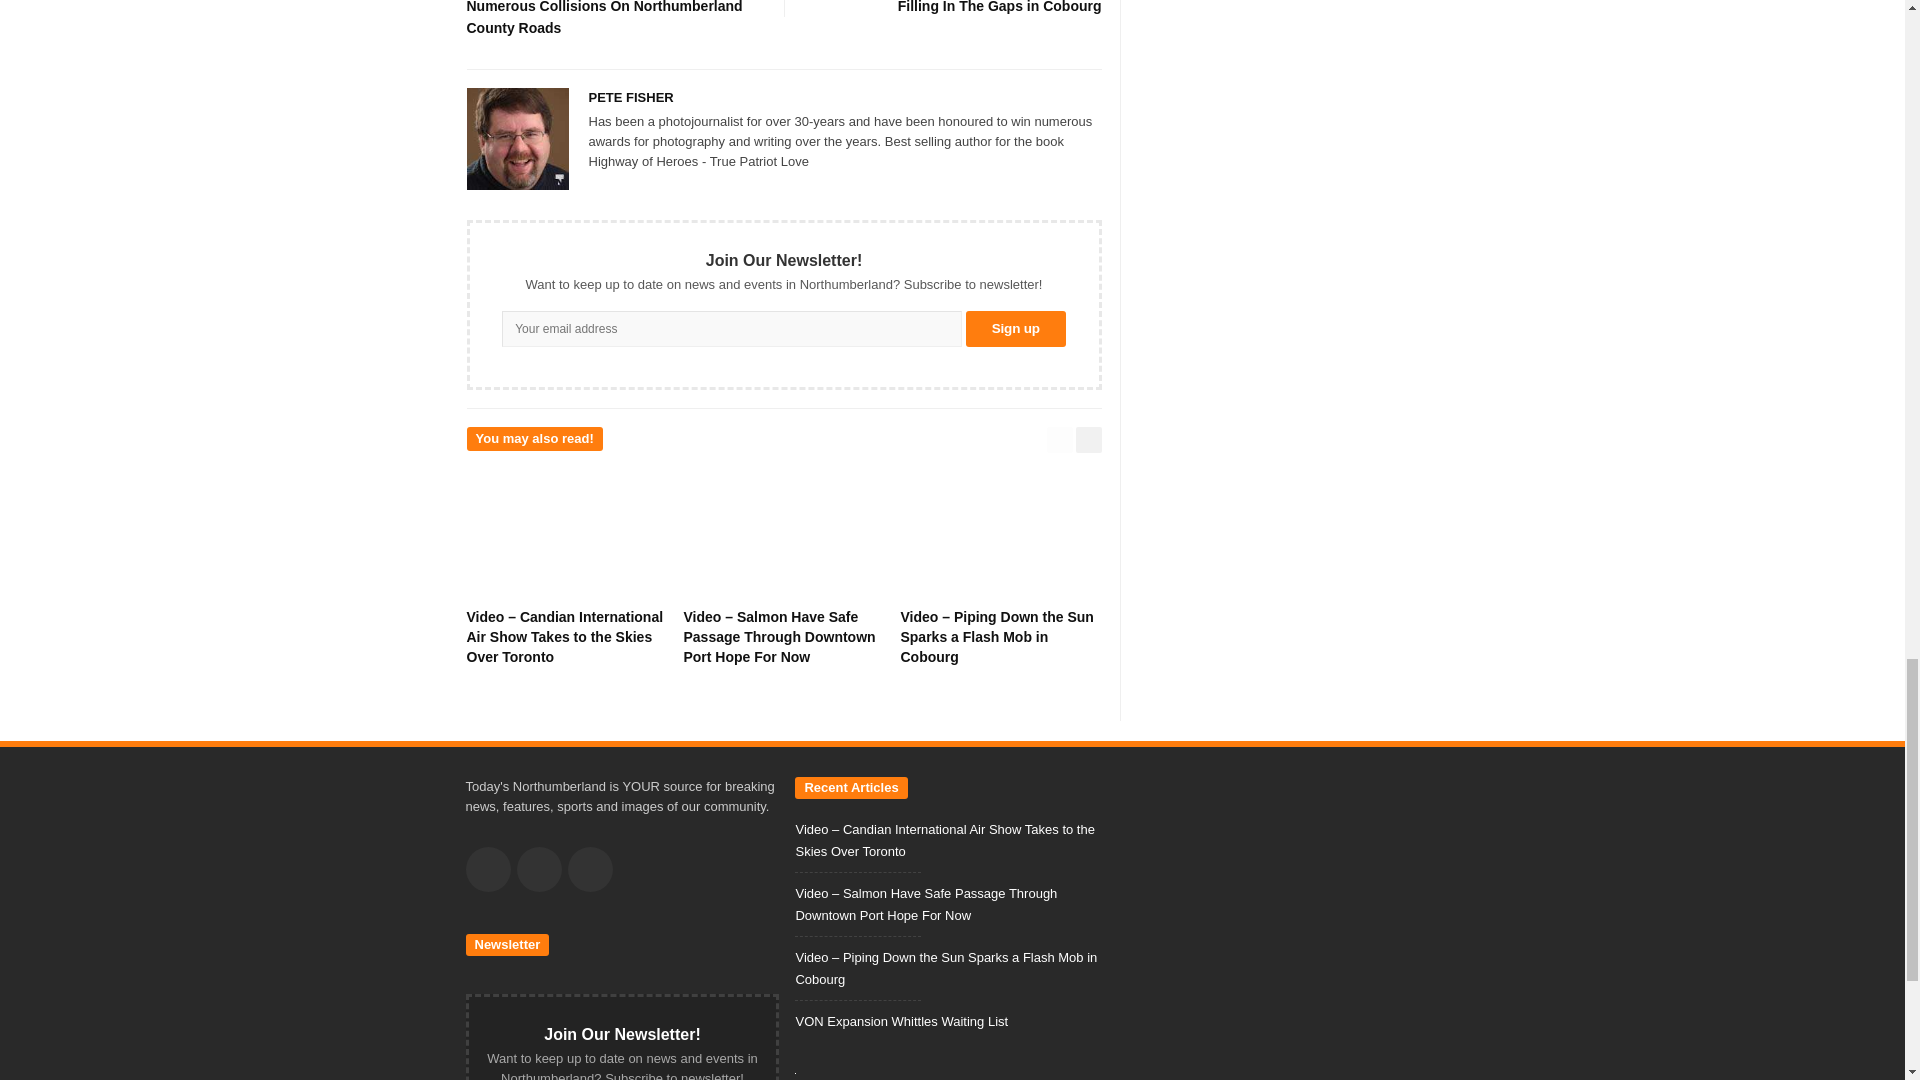 The width and height of the screenshot is (1920, 1080). What do you see at coordinates (488, 869) in the screenshot?
I see `Facebook` at bounding box center [488, 869].